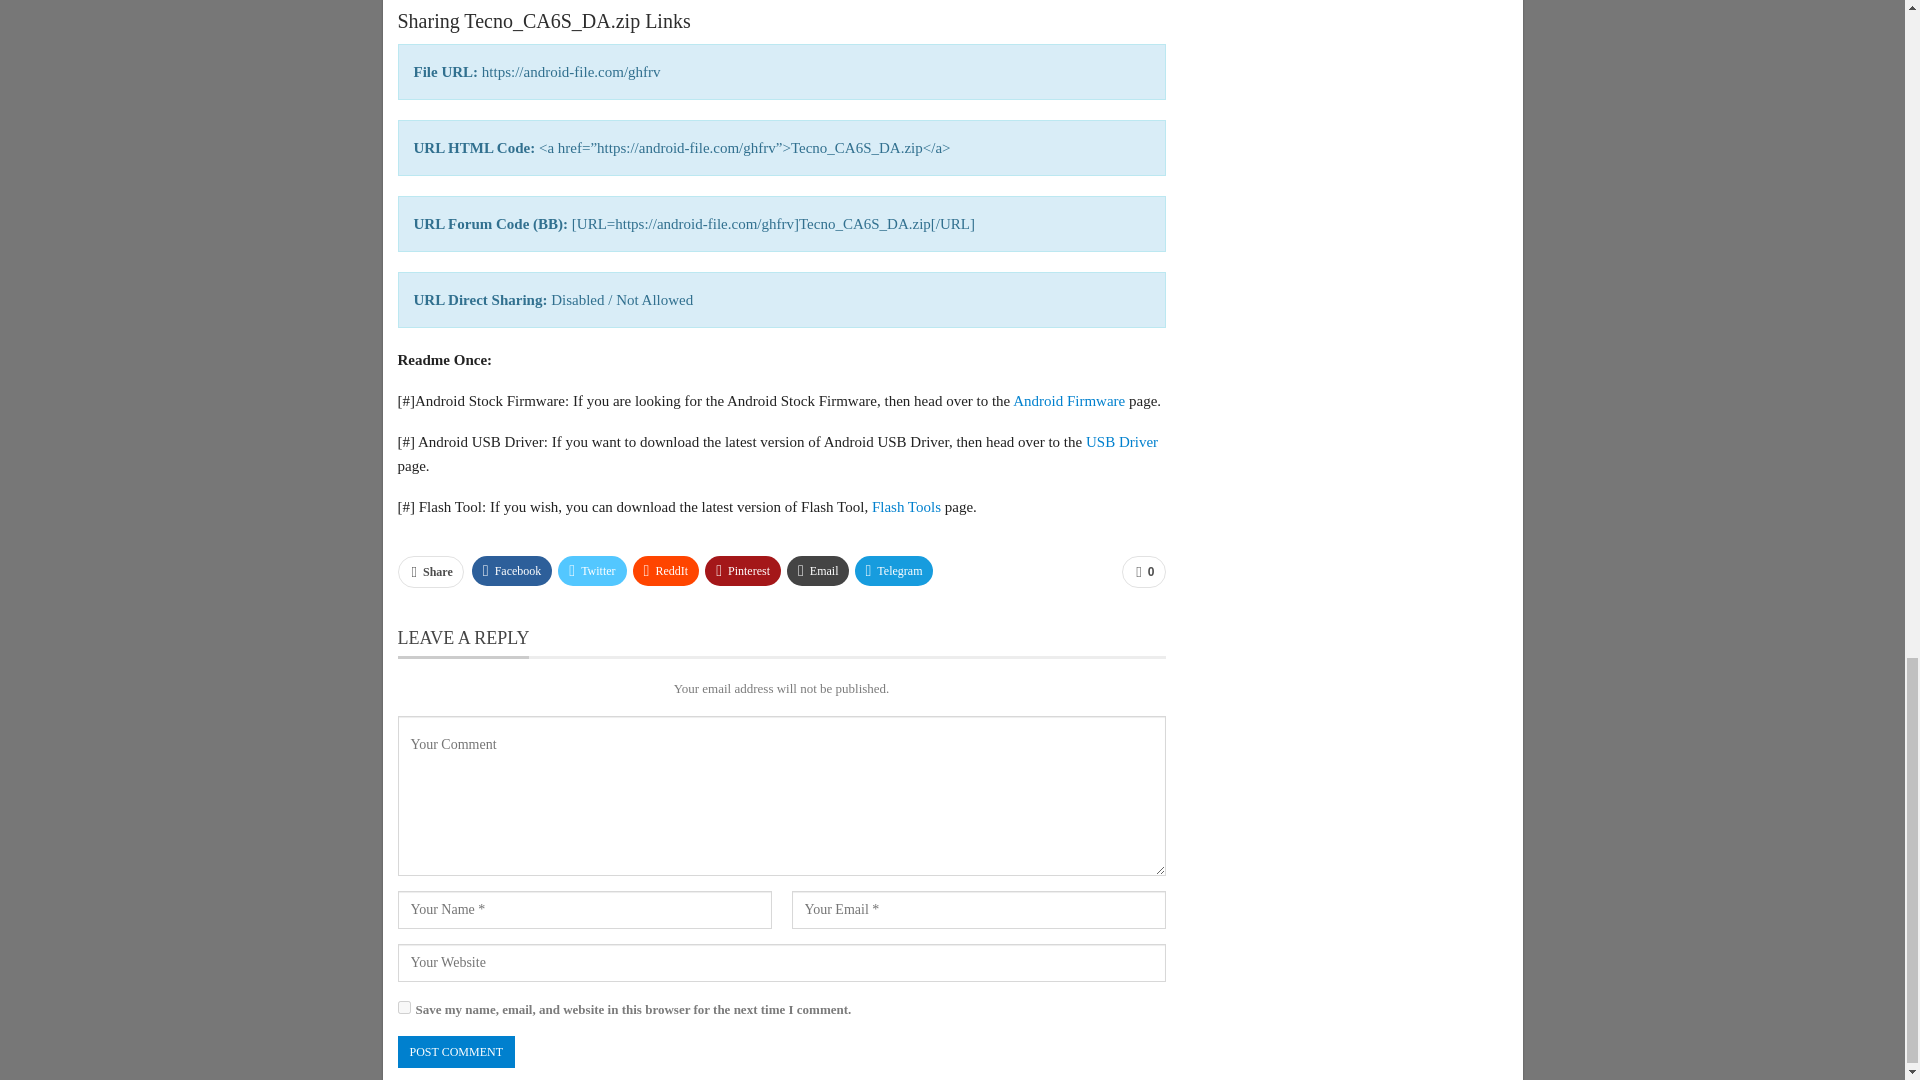 The width and height of the screenshot is (1920, 1080). What do you see at coordinates (512, 571) in the screenshot?
I see `Facebook` at bounding box center [512, 571].